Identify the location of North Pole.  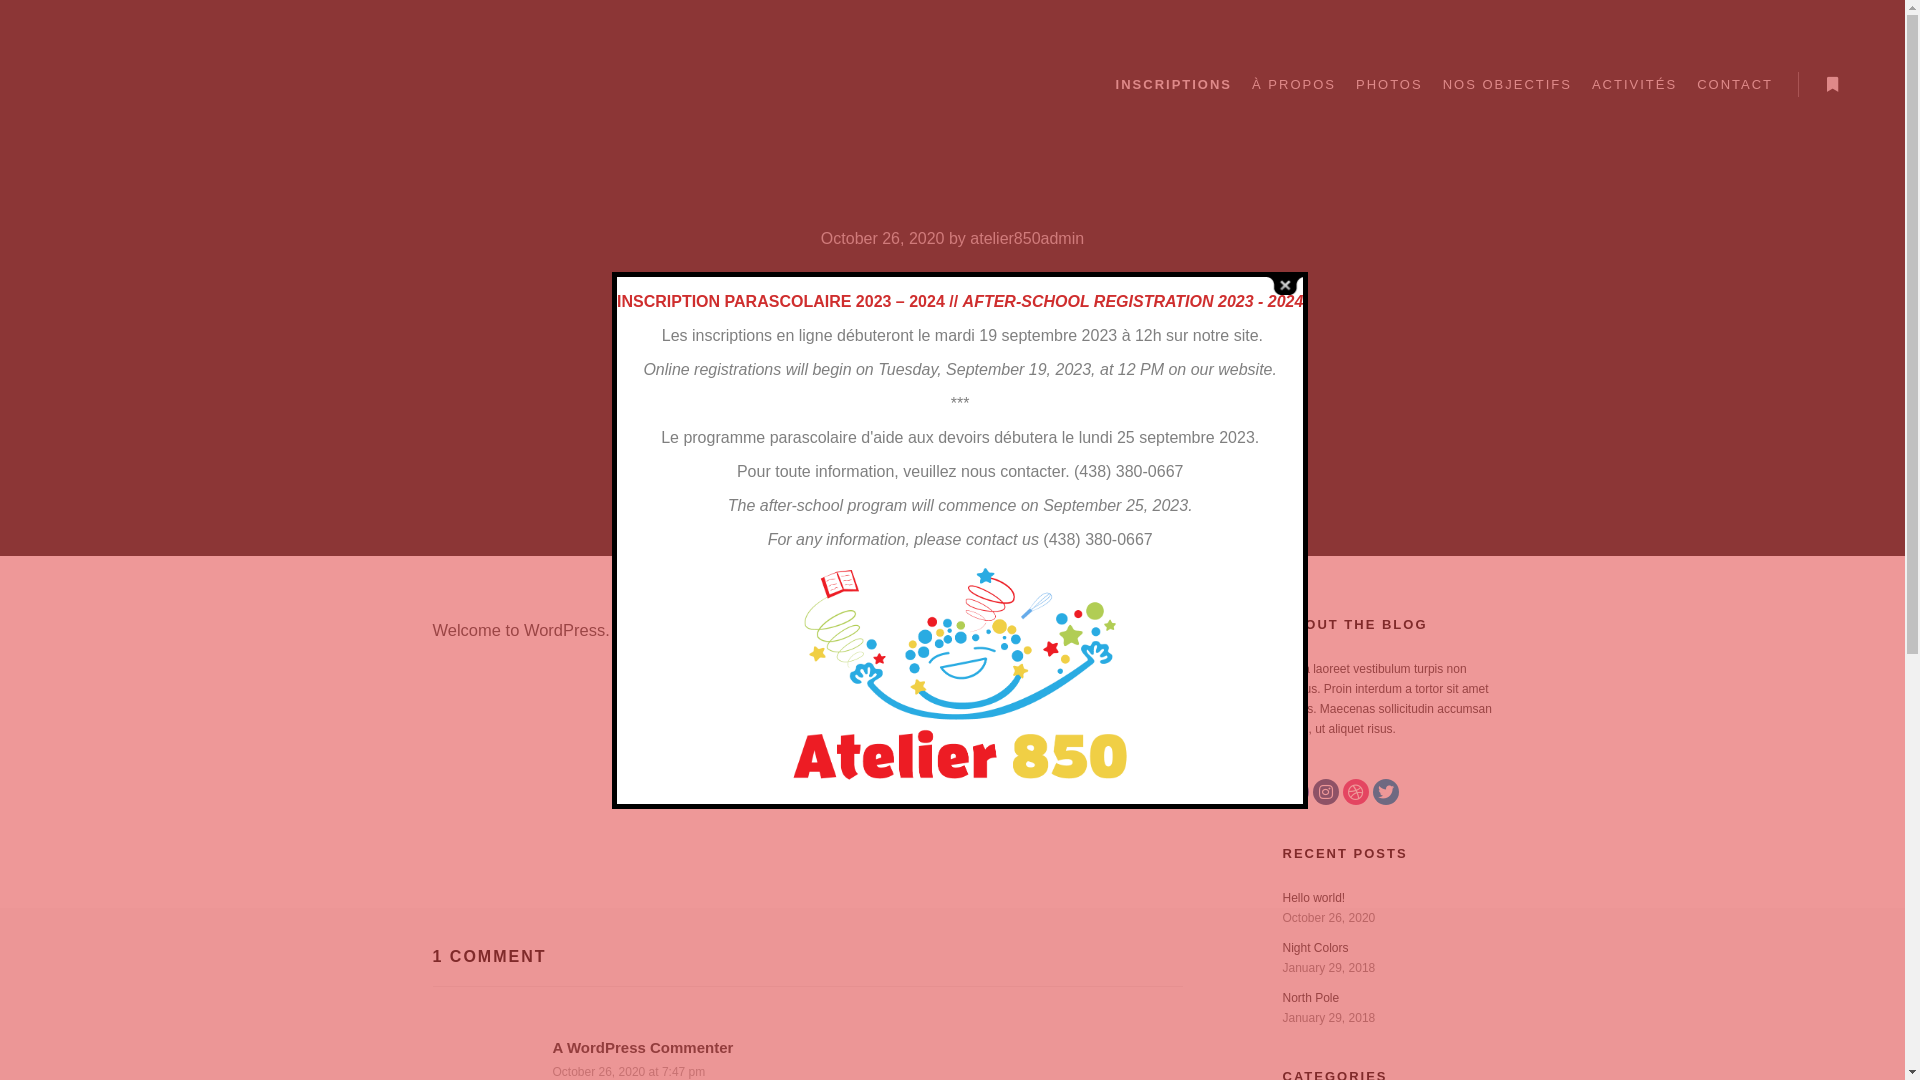
(1310, 998).